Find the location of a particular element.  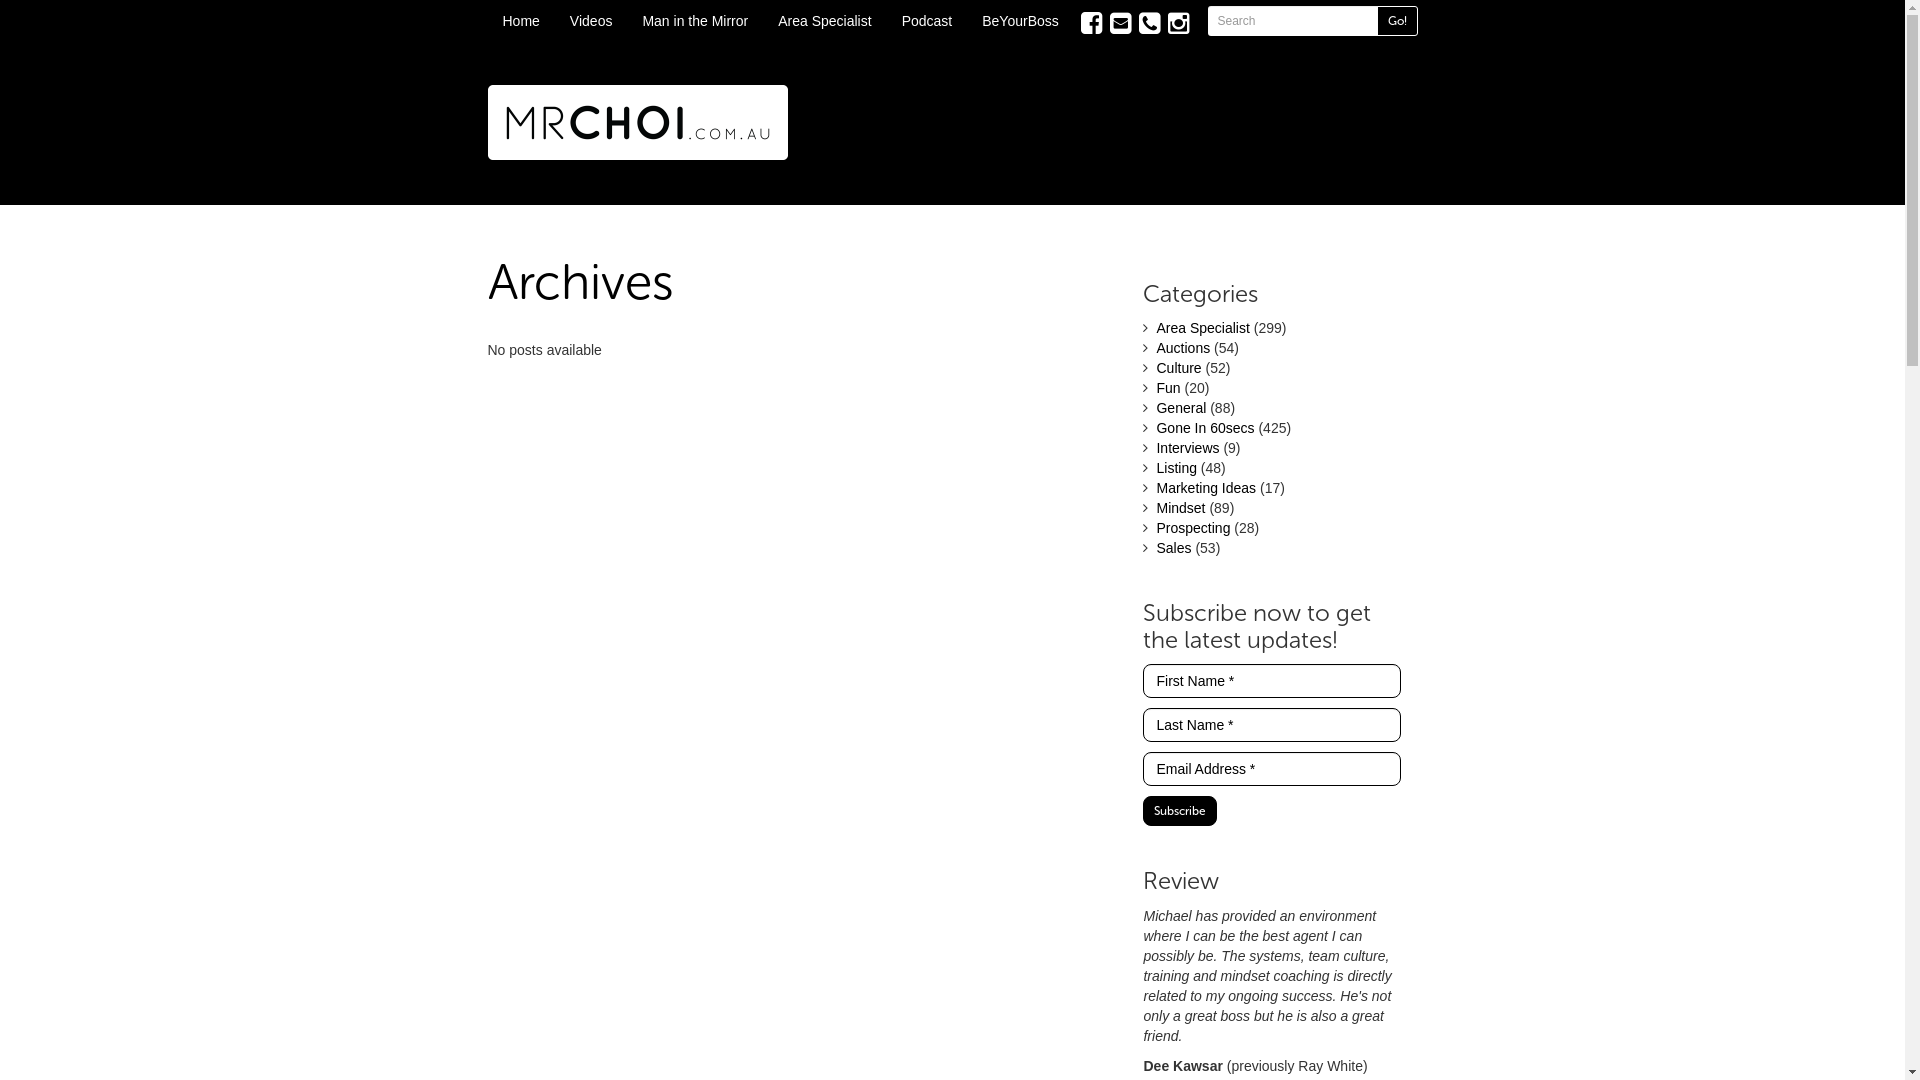

Prospecting is located at coordinates (1193, 528).